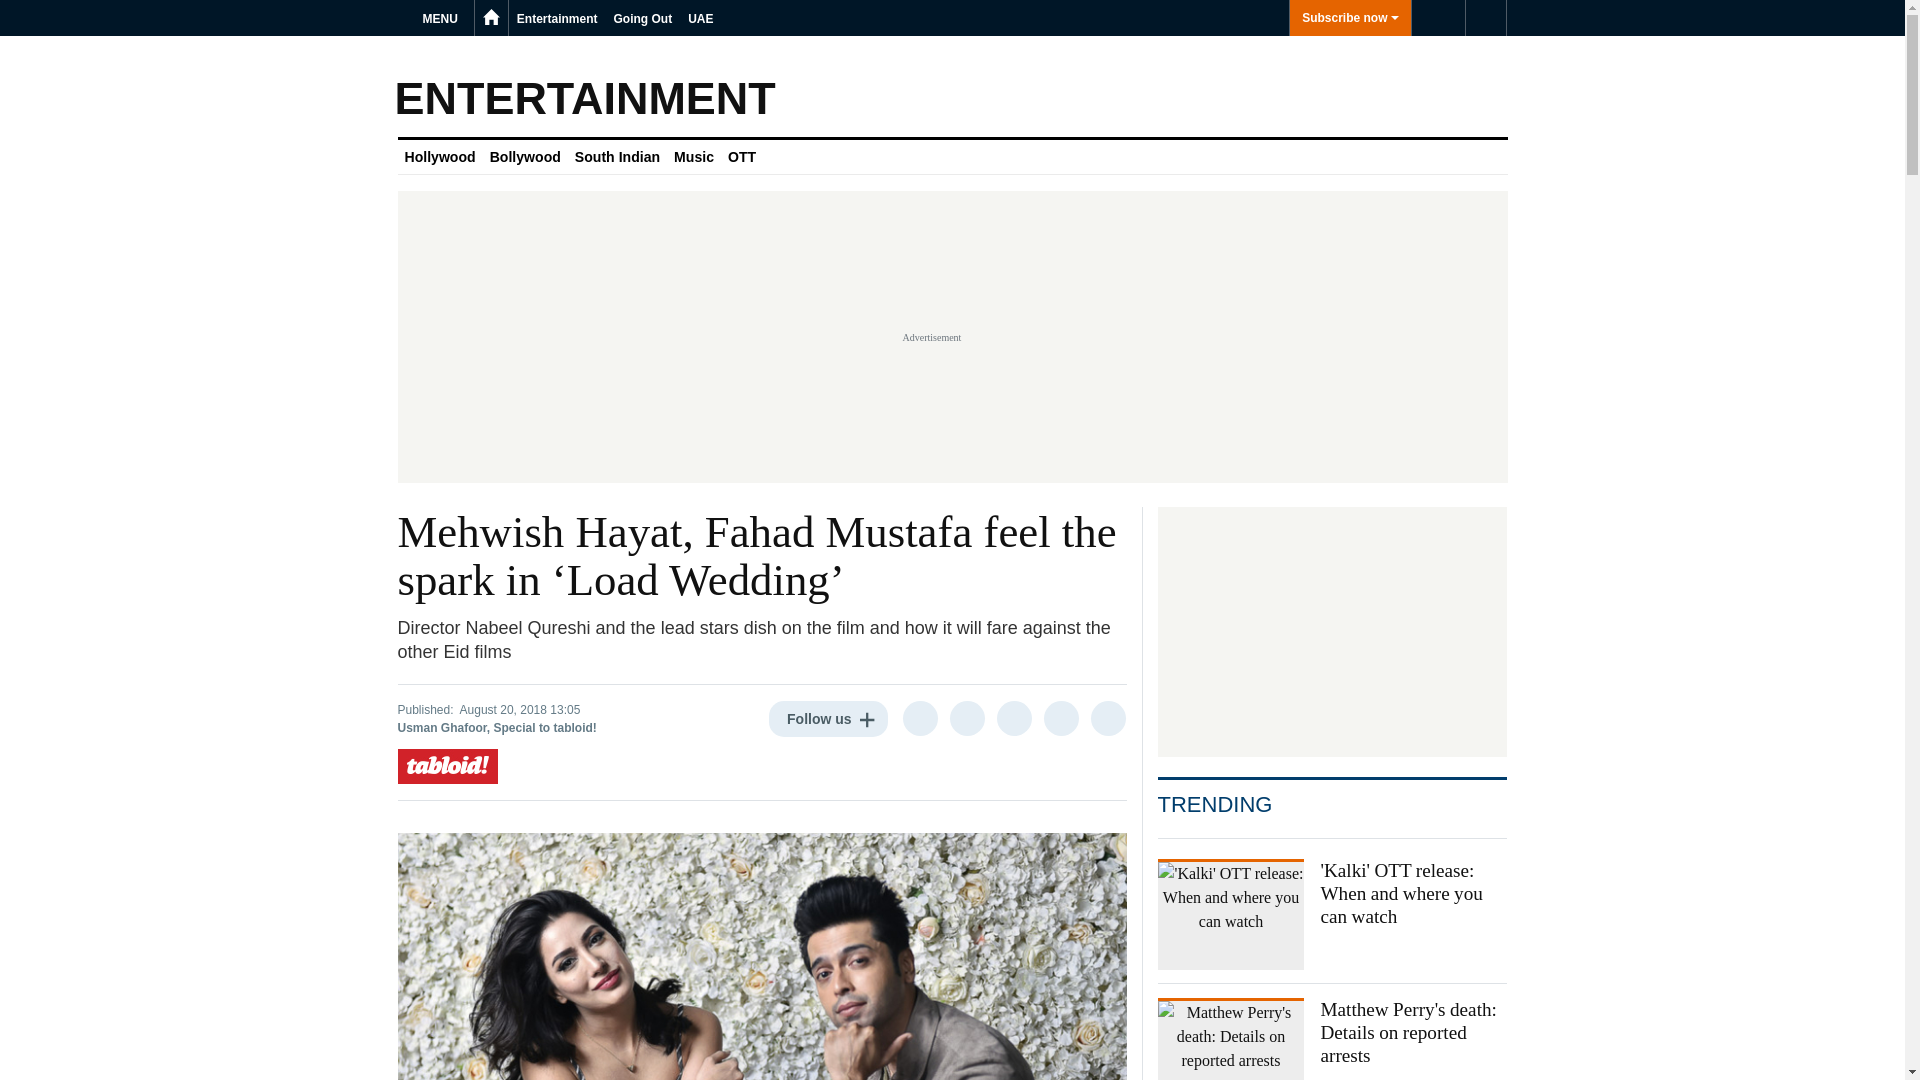  Describe the element at coordinates (557, 18) in the screenshot. I see `Entertainment` at that location.